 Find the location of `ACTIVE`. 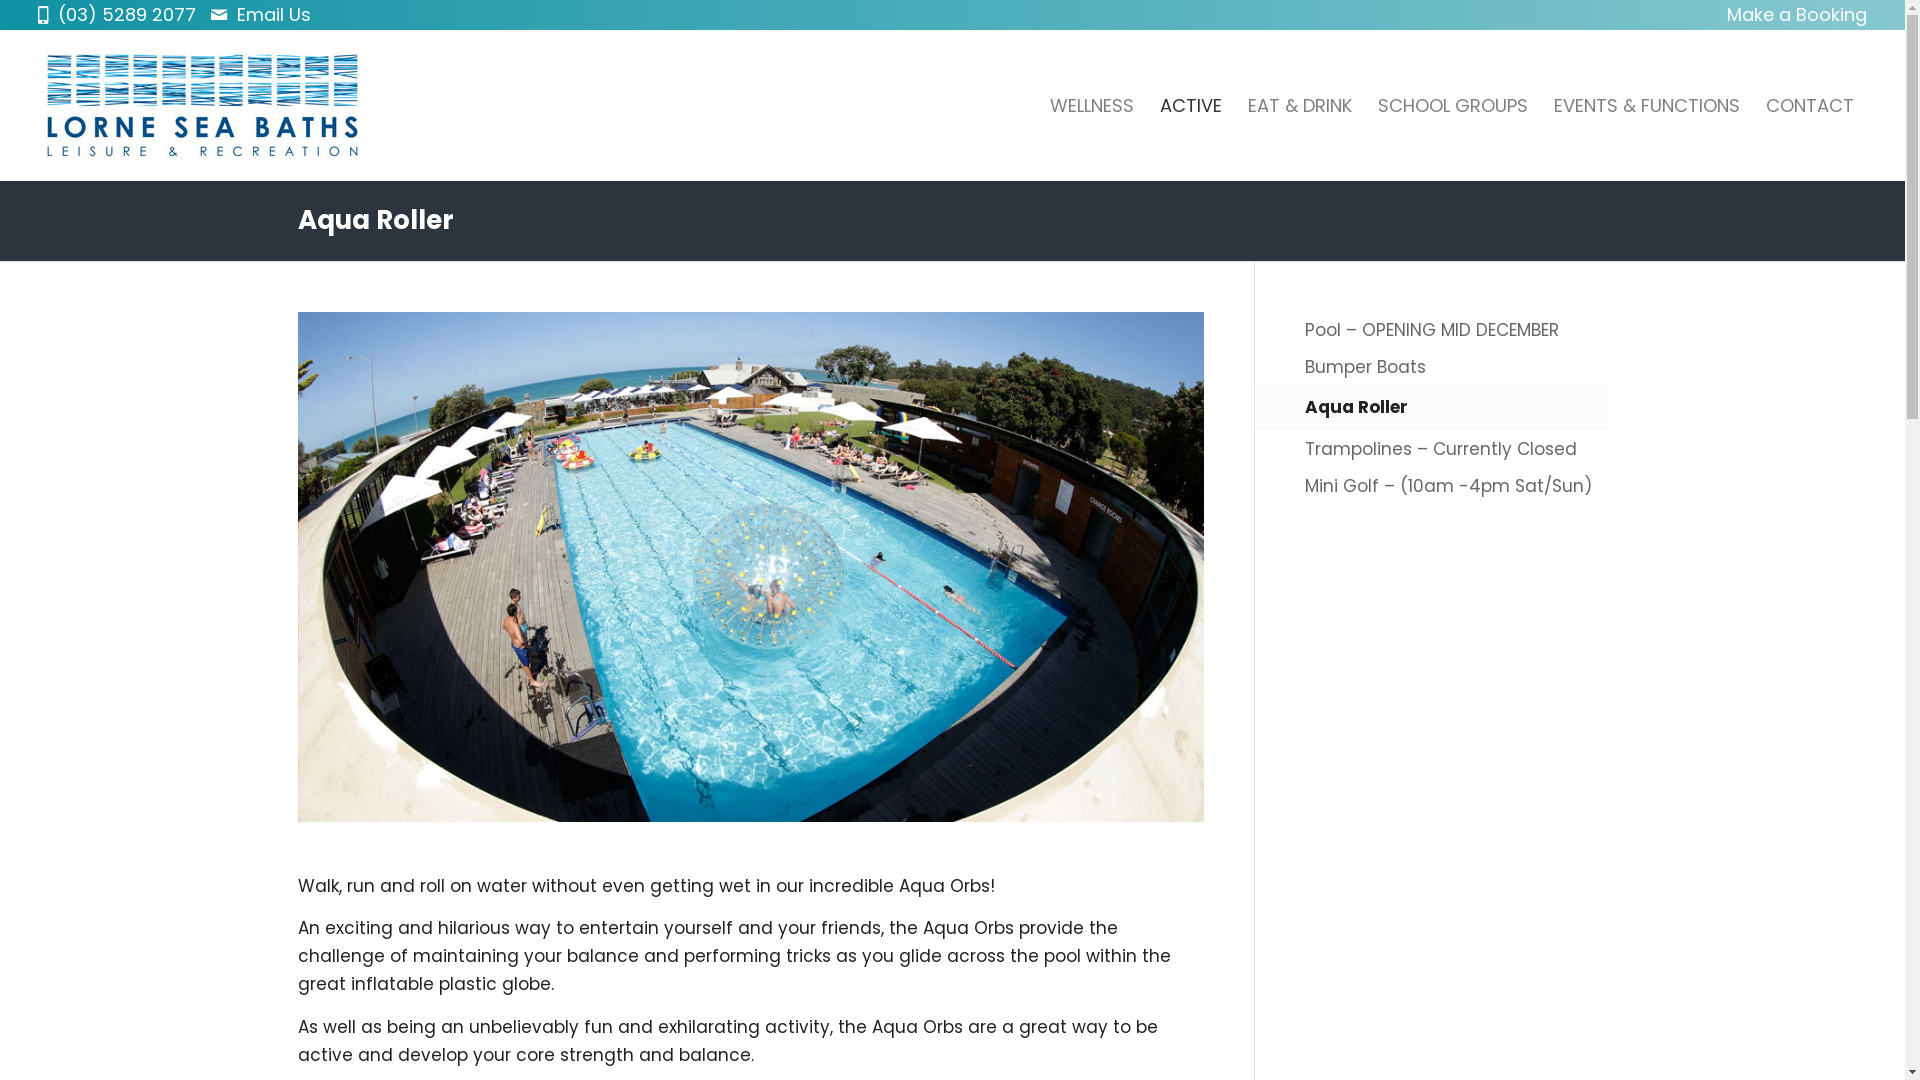

ACTIVE is located at coordinates (1191, 106).